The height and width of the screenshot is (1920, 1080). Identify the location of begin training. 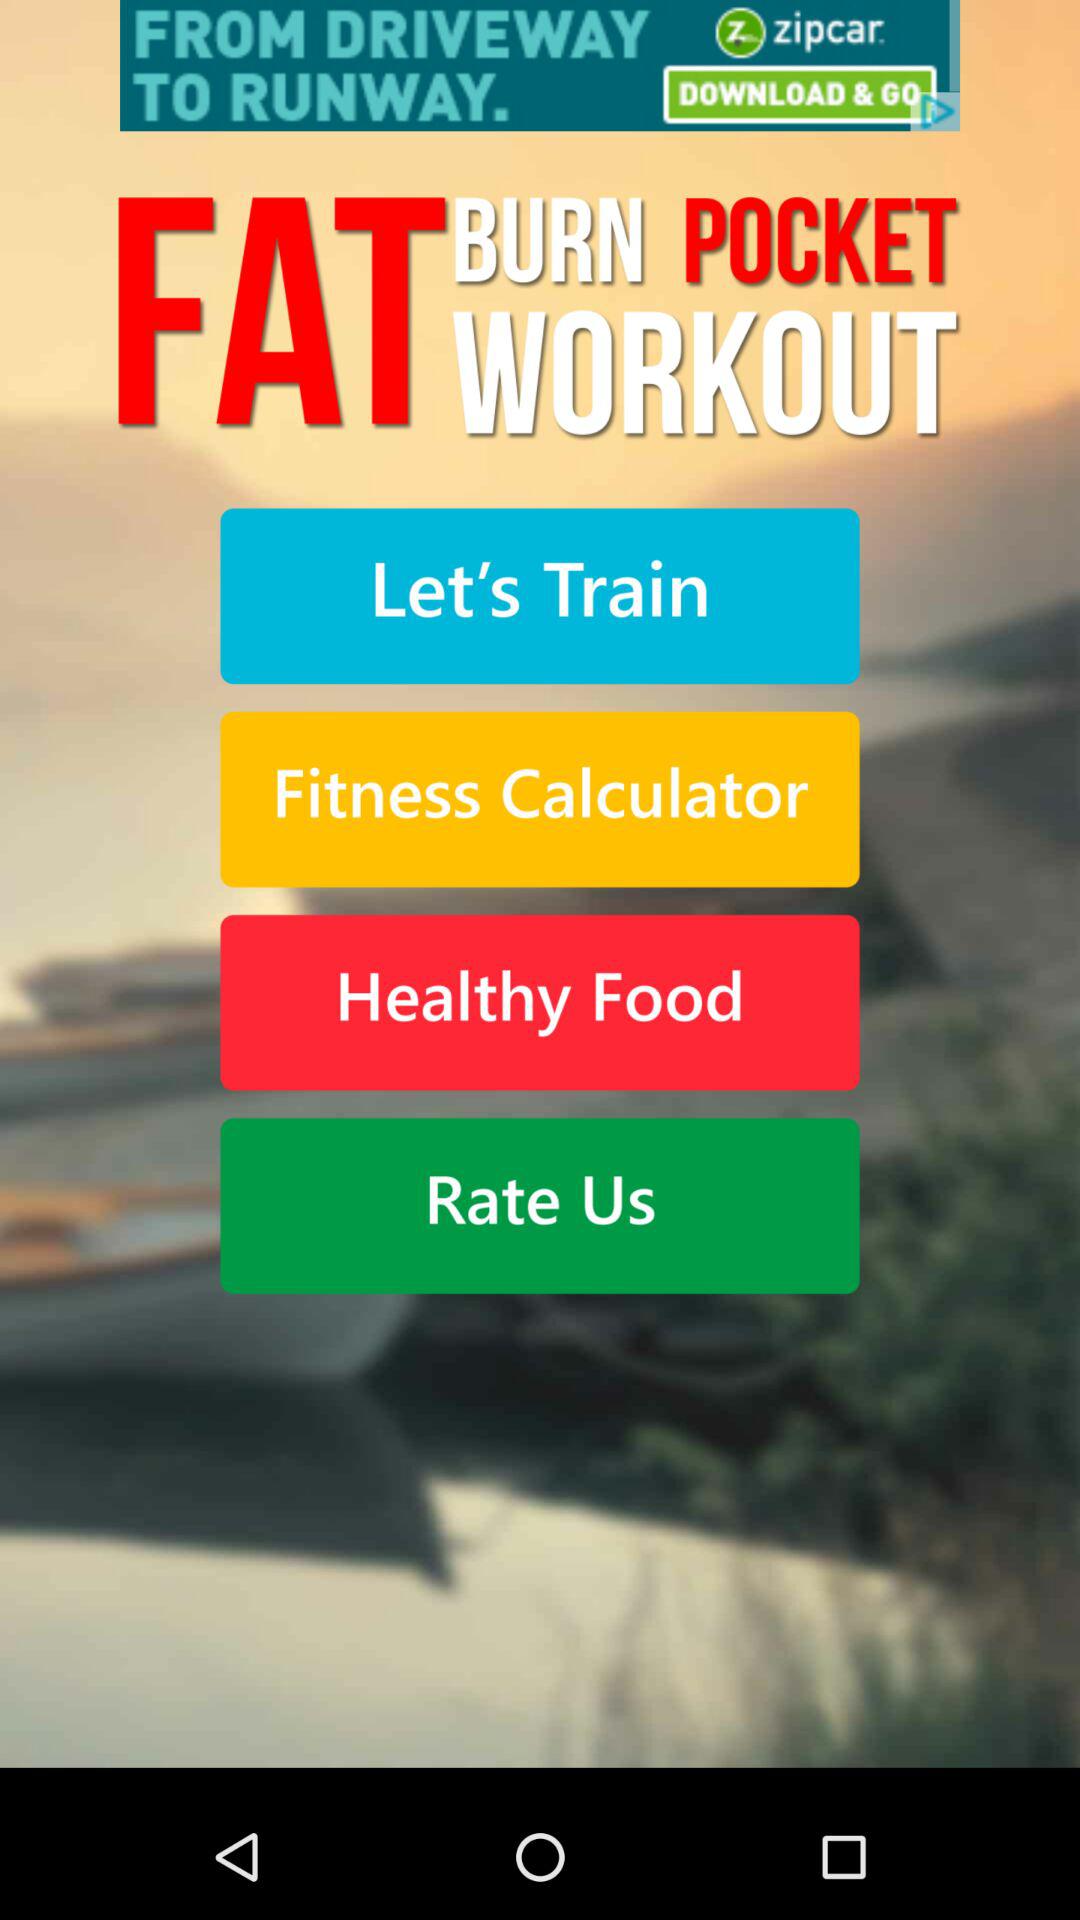
(540, 596).